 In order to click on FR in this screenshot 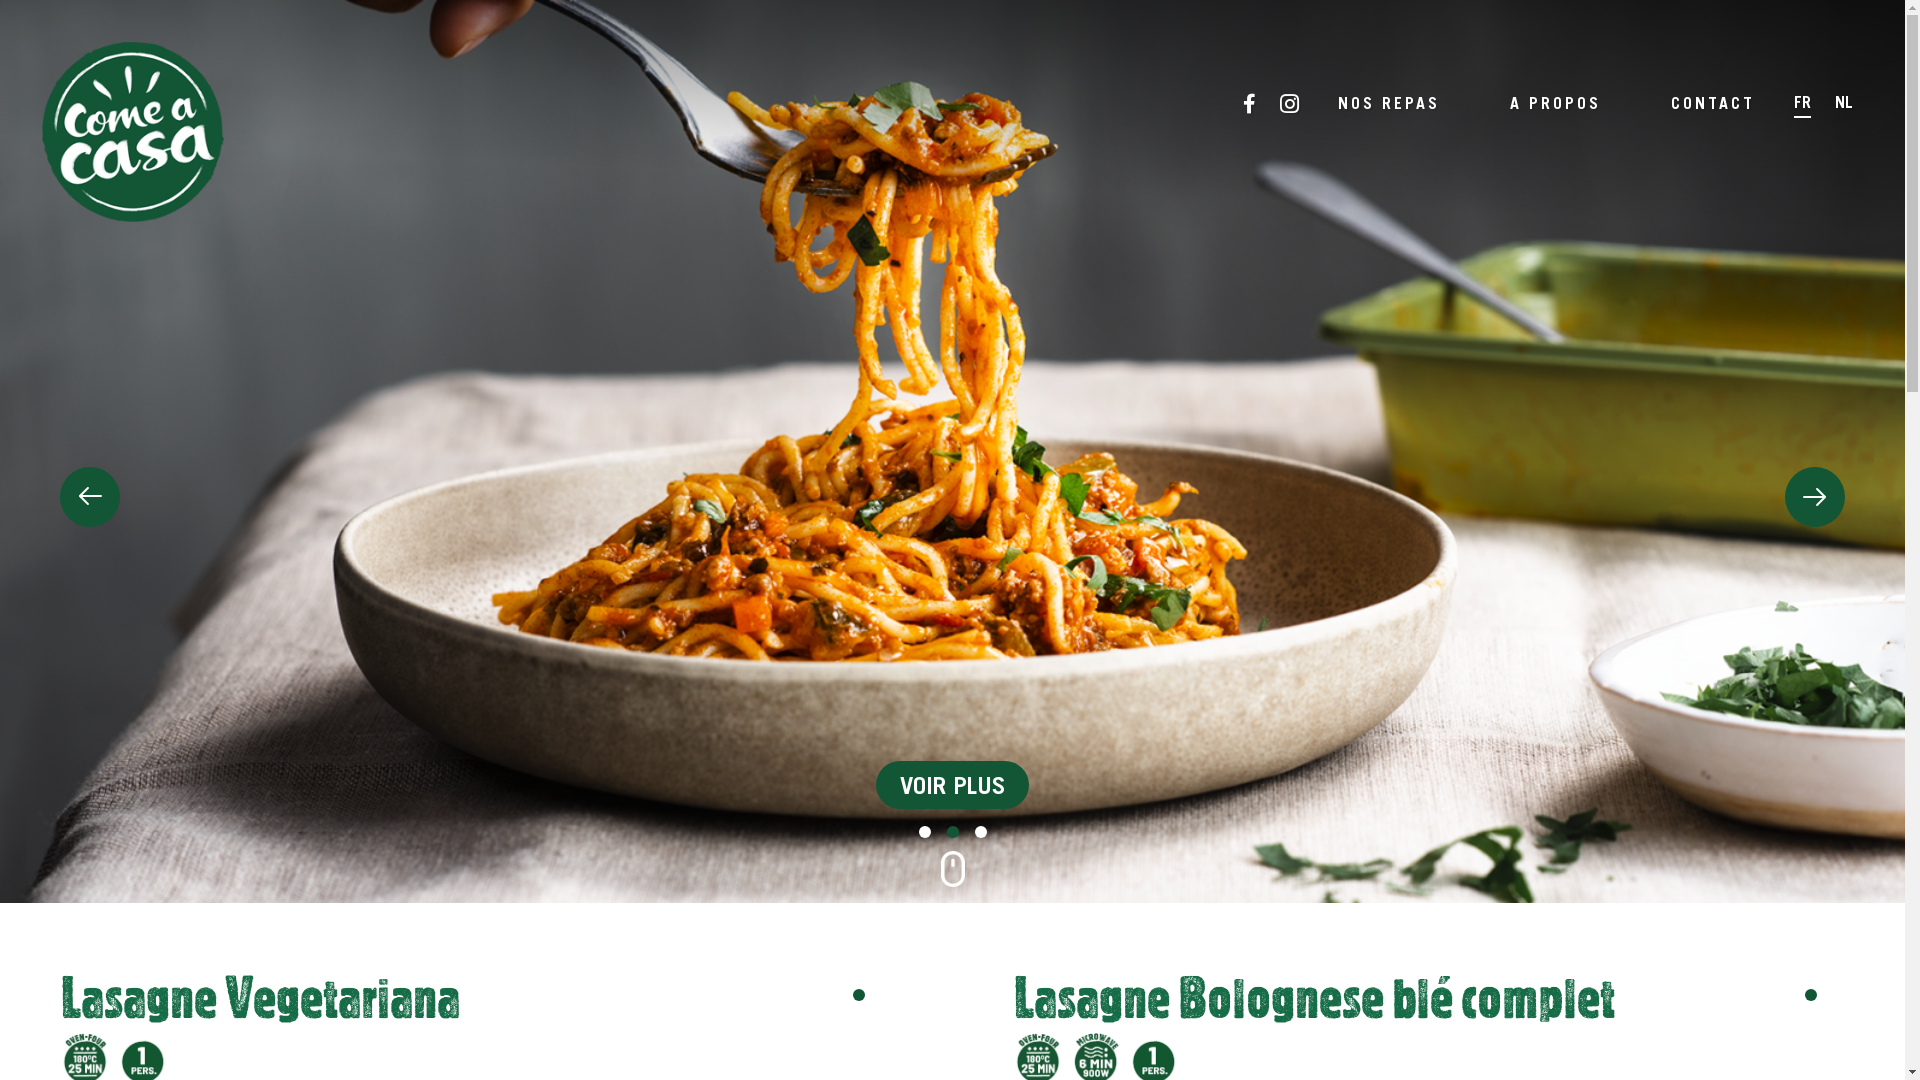, I will do `click(1802, 104)`.